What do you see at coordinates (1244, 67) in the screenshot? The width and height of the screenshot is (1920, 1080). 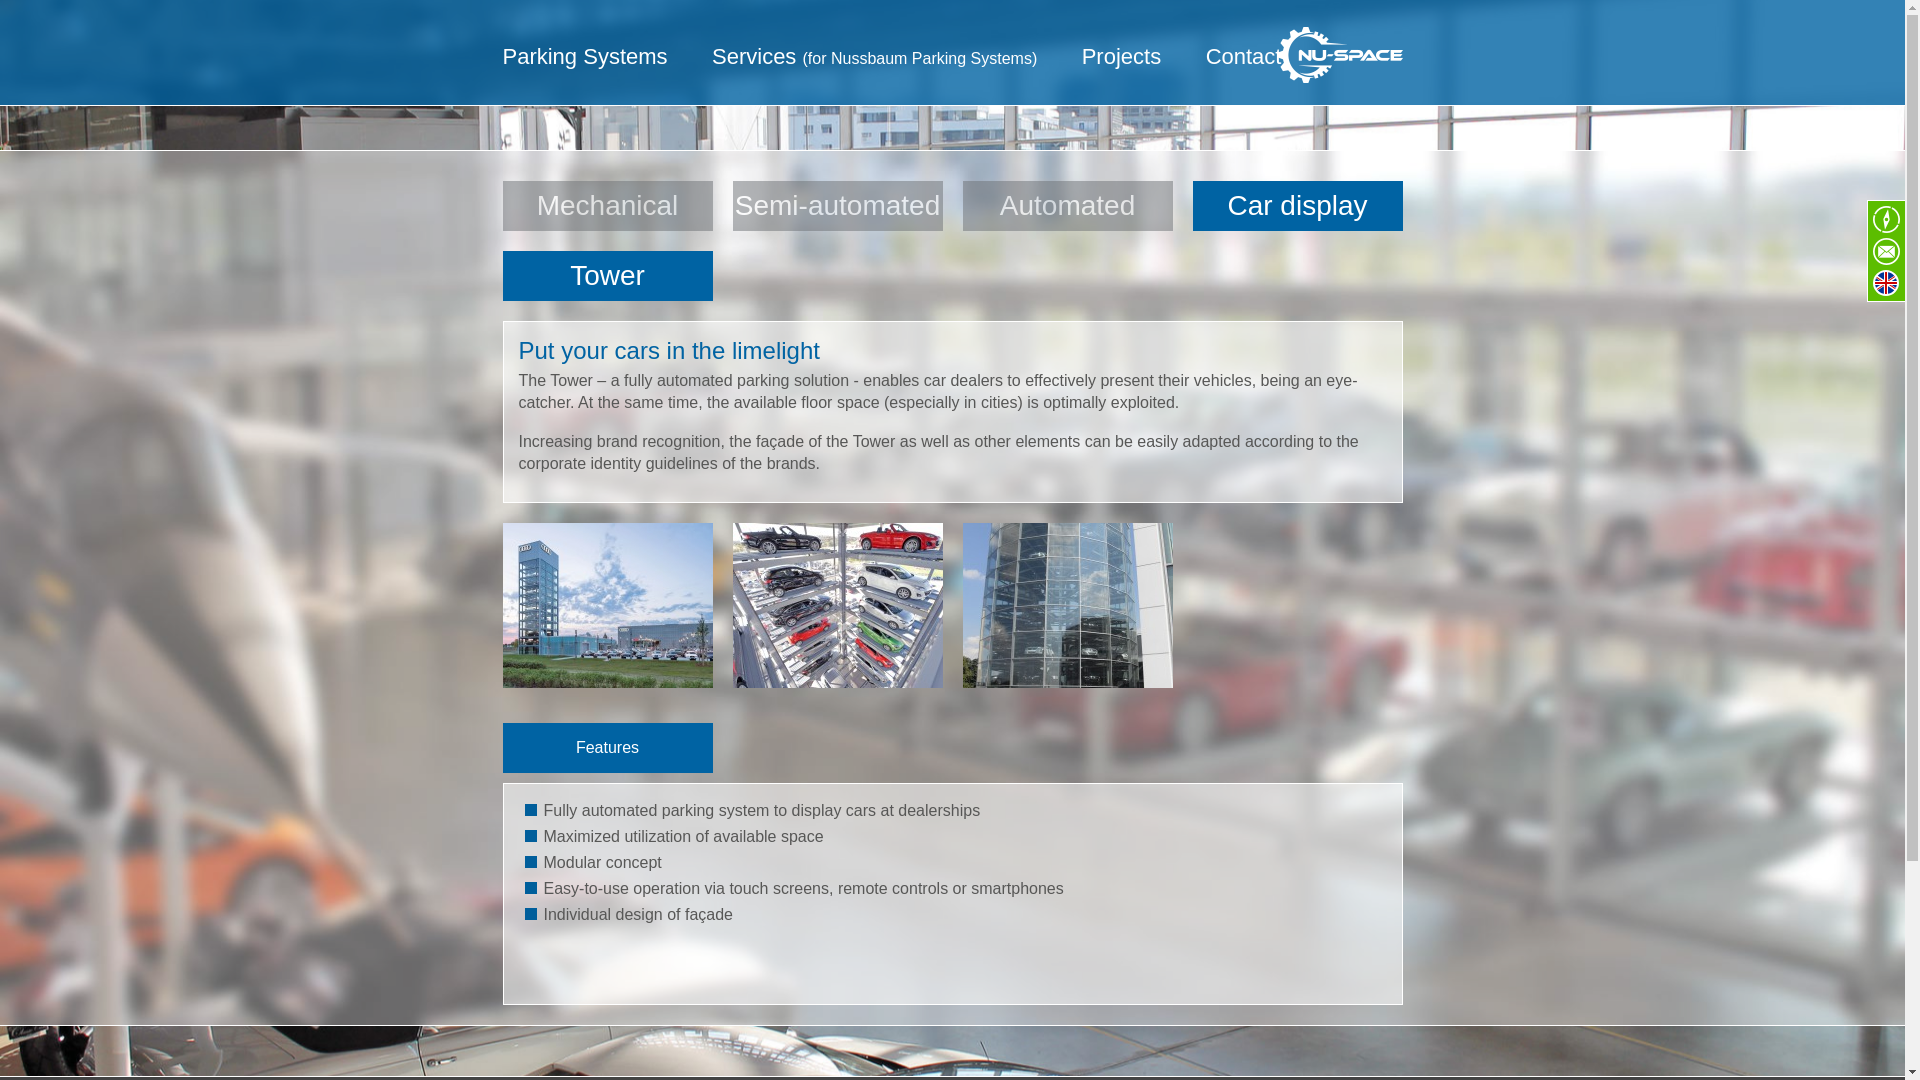 I see `Contact` at bounding box center [1244, 67].